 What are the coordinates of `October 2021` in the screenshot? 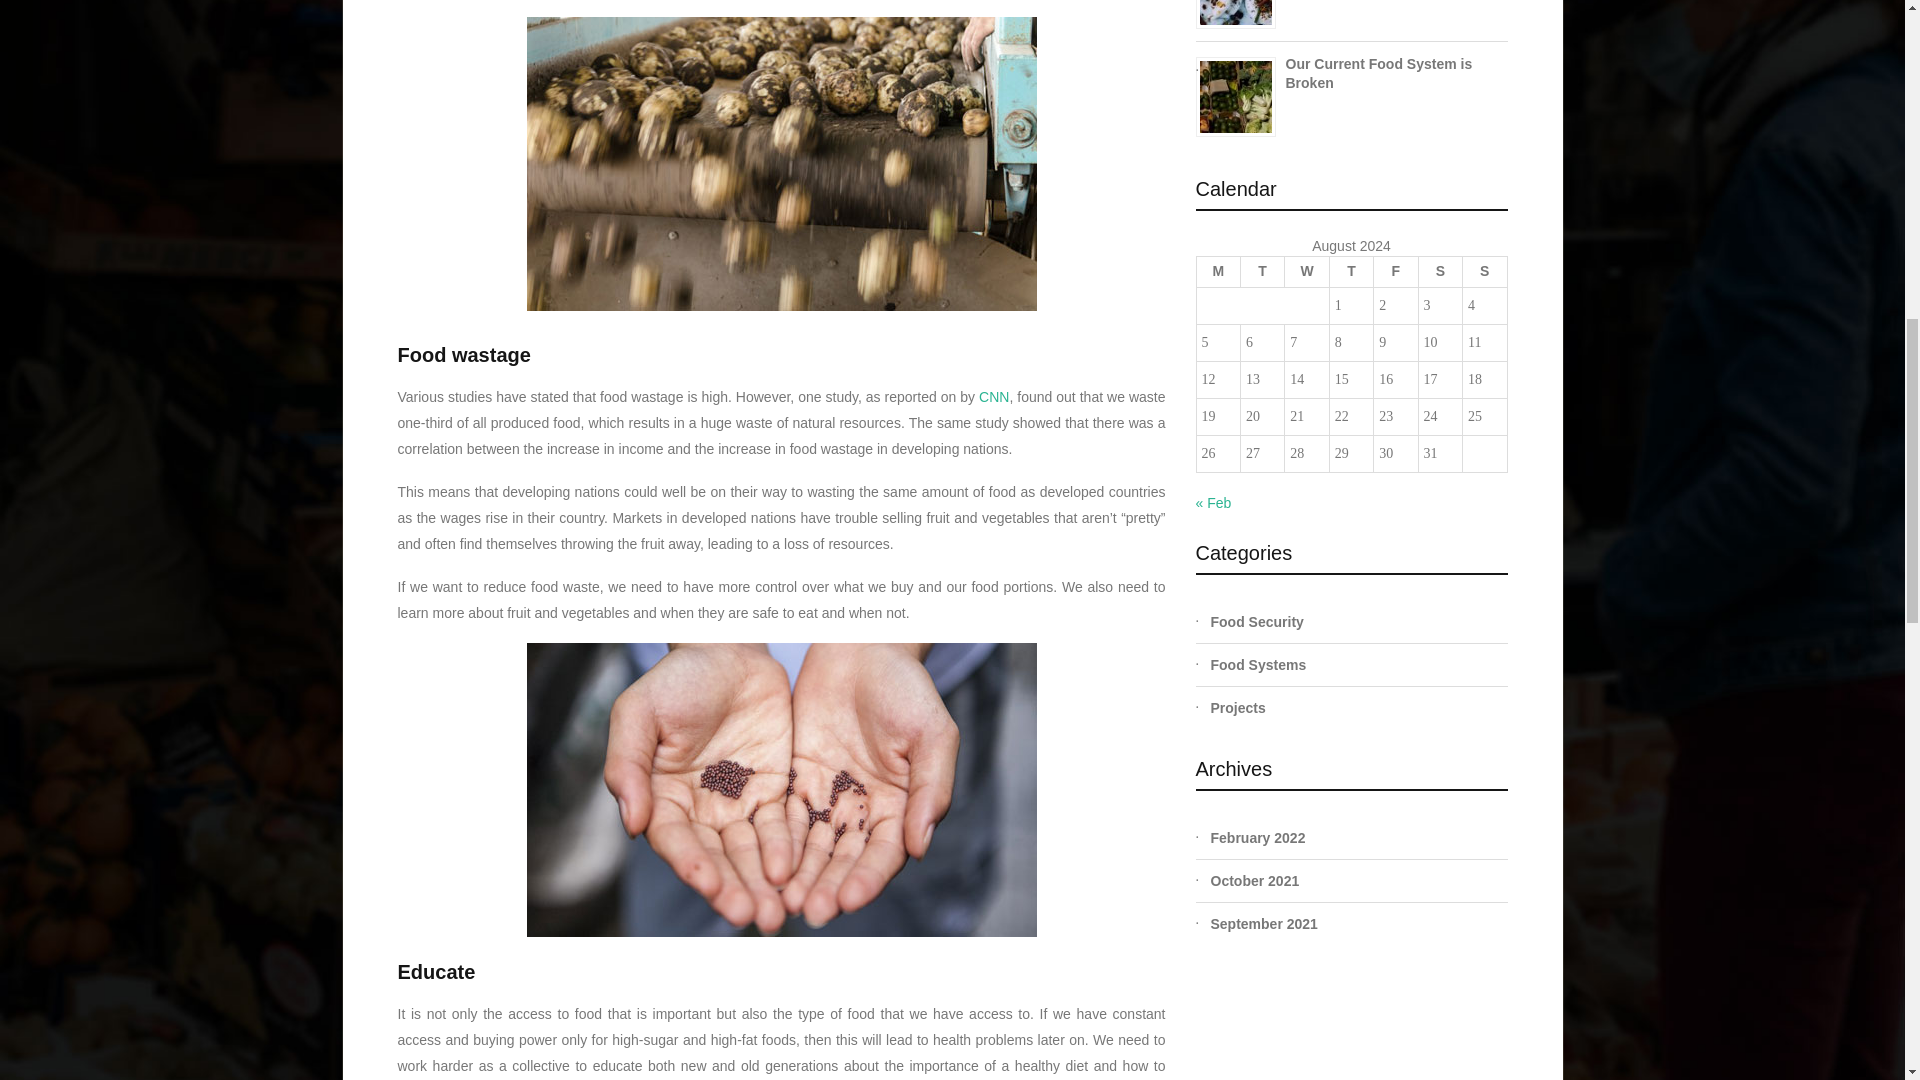 It's located at (1358, 881).